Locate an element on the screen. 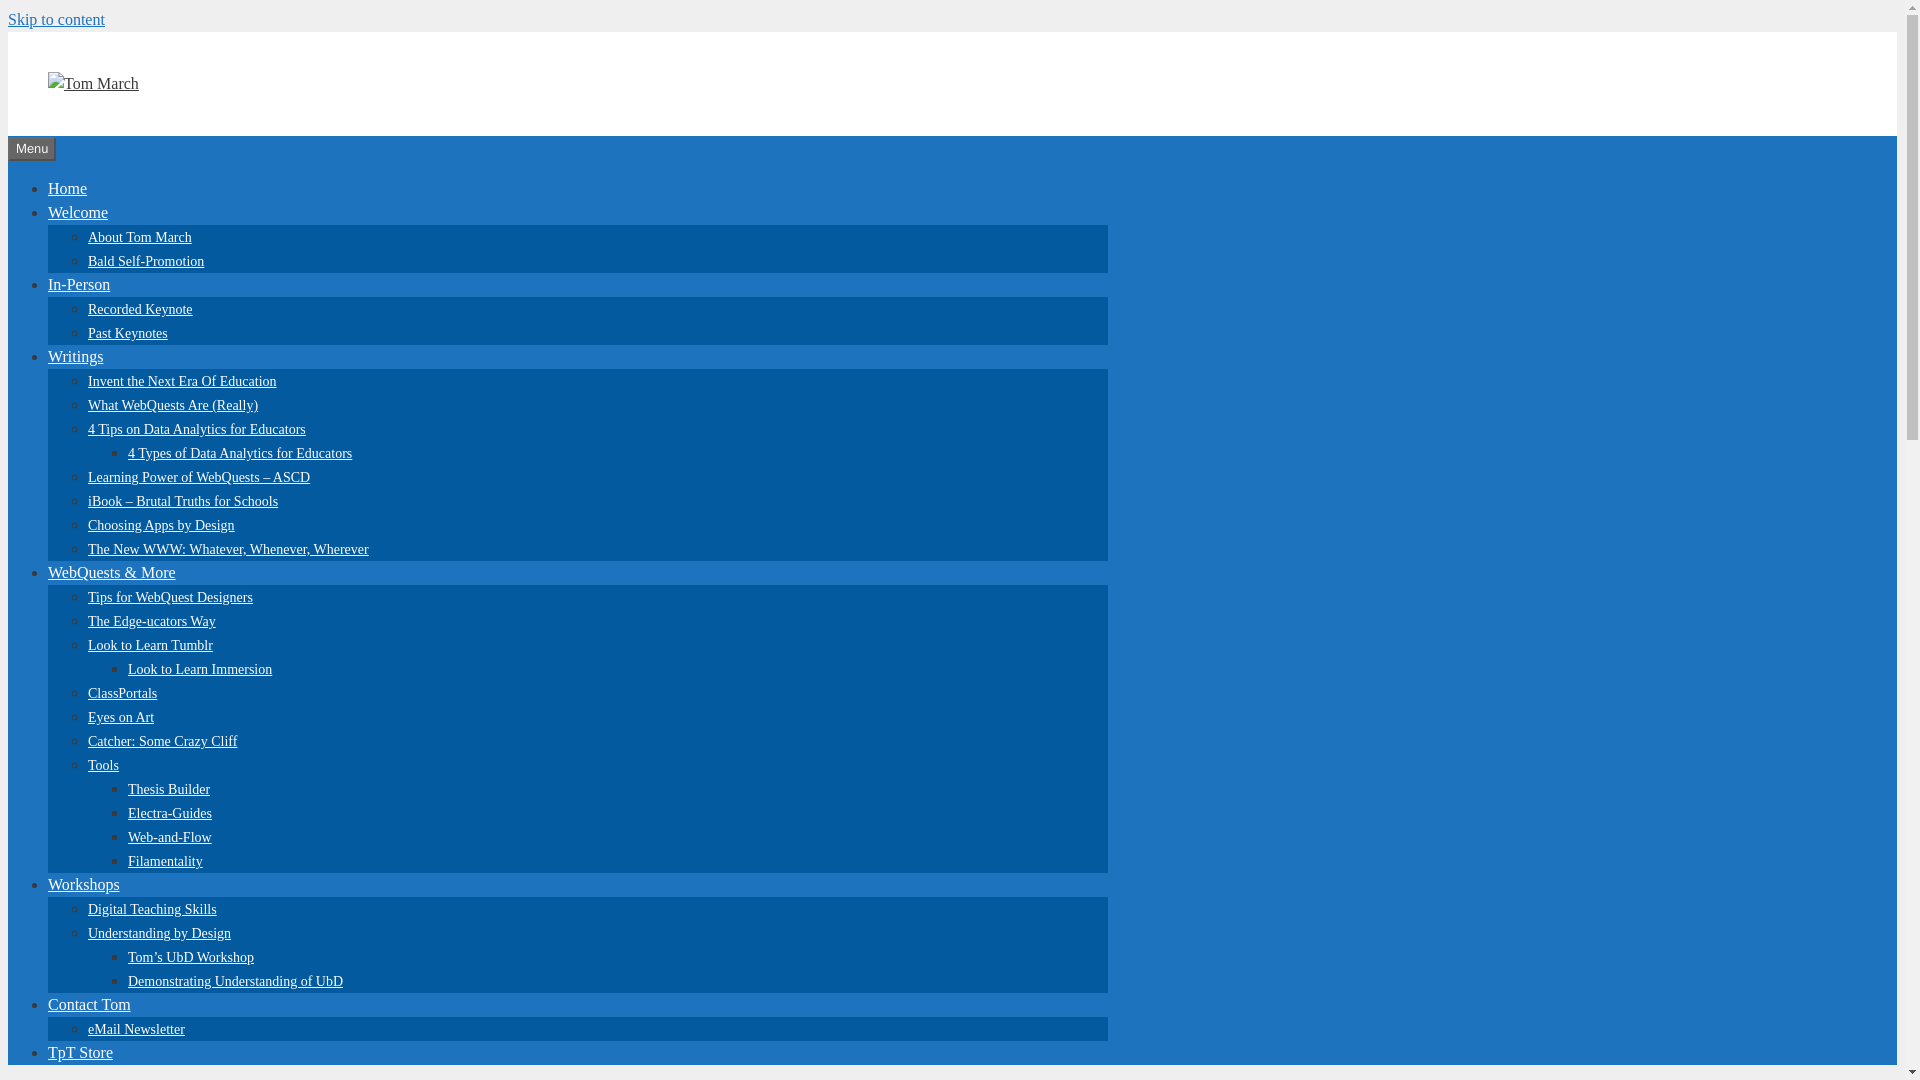  ClassPortals is located at coordinates (122, 692).